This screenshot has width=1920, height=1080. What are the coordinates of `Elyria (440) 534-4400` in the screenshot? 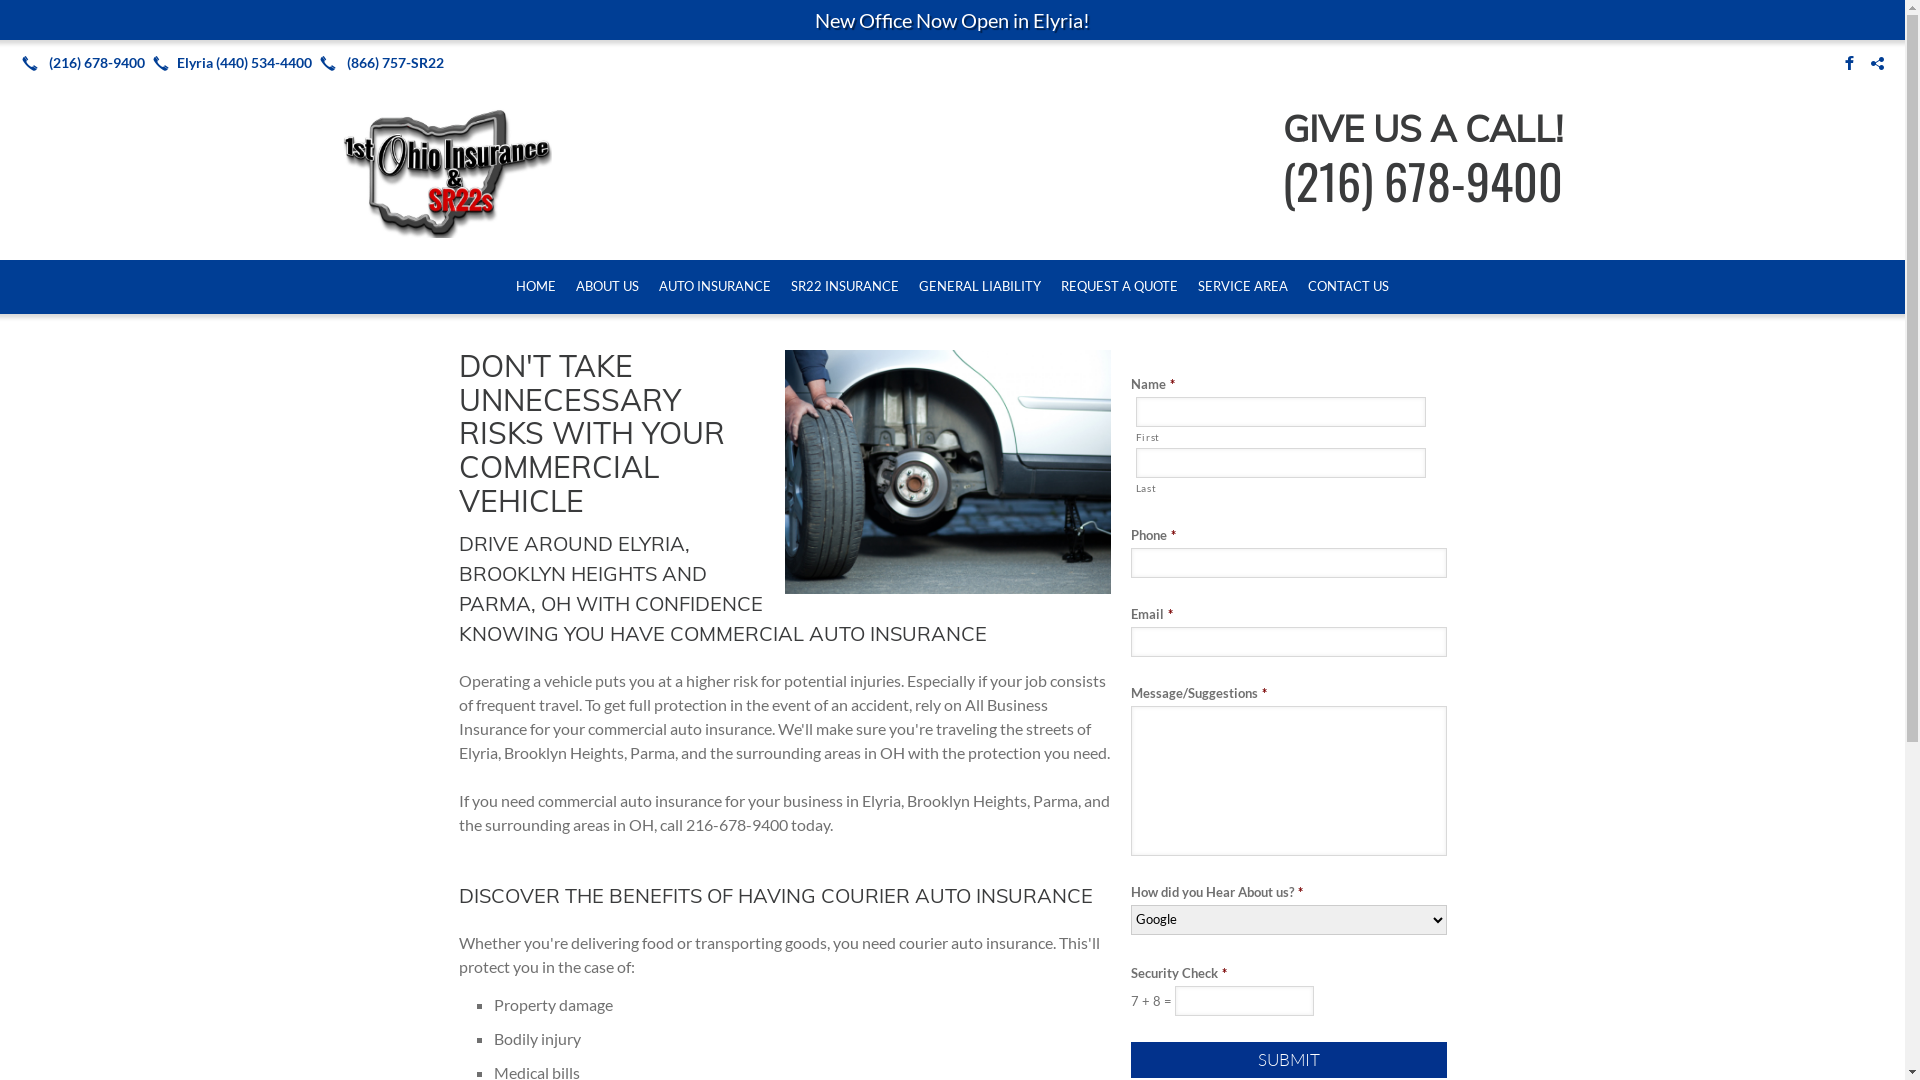 It's located at (228, 63).